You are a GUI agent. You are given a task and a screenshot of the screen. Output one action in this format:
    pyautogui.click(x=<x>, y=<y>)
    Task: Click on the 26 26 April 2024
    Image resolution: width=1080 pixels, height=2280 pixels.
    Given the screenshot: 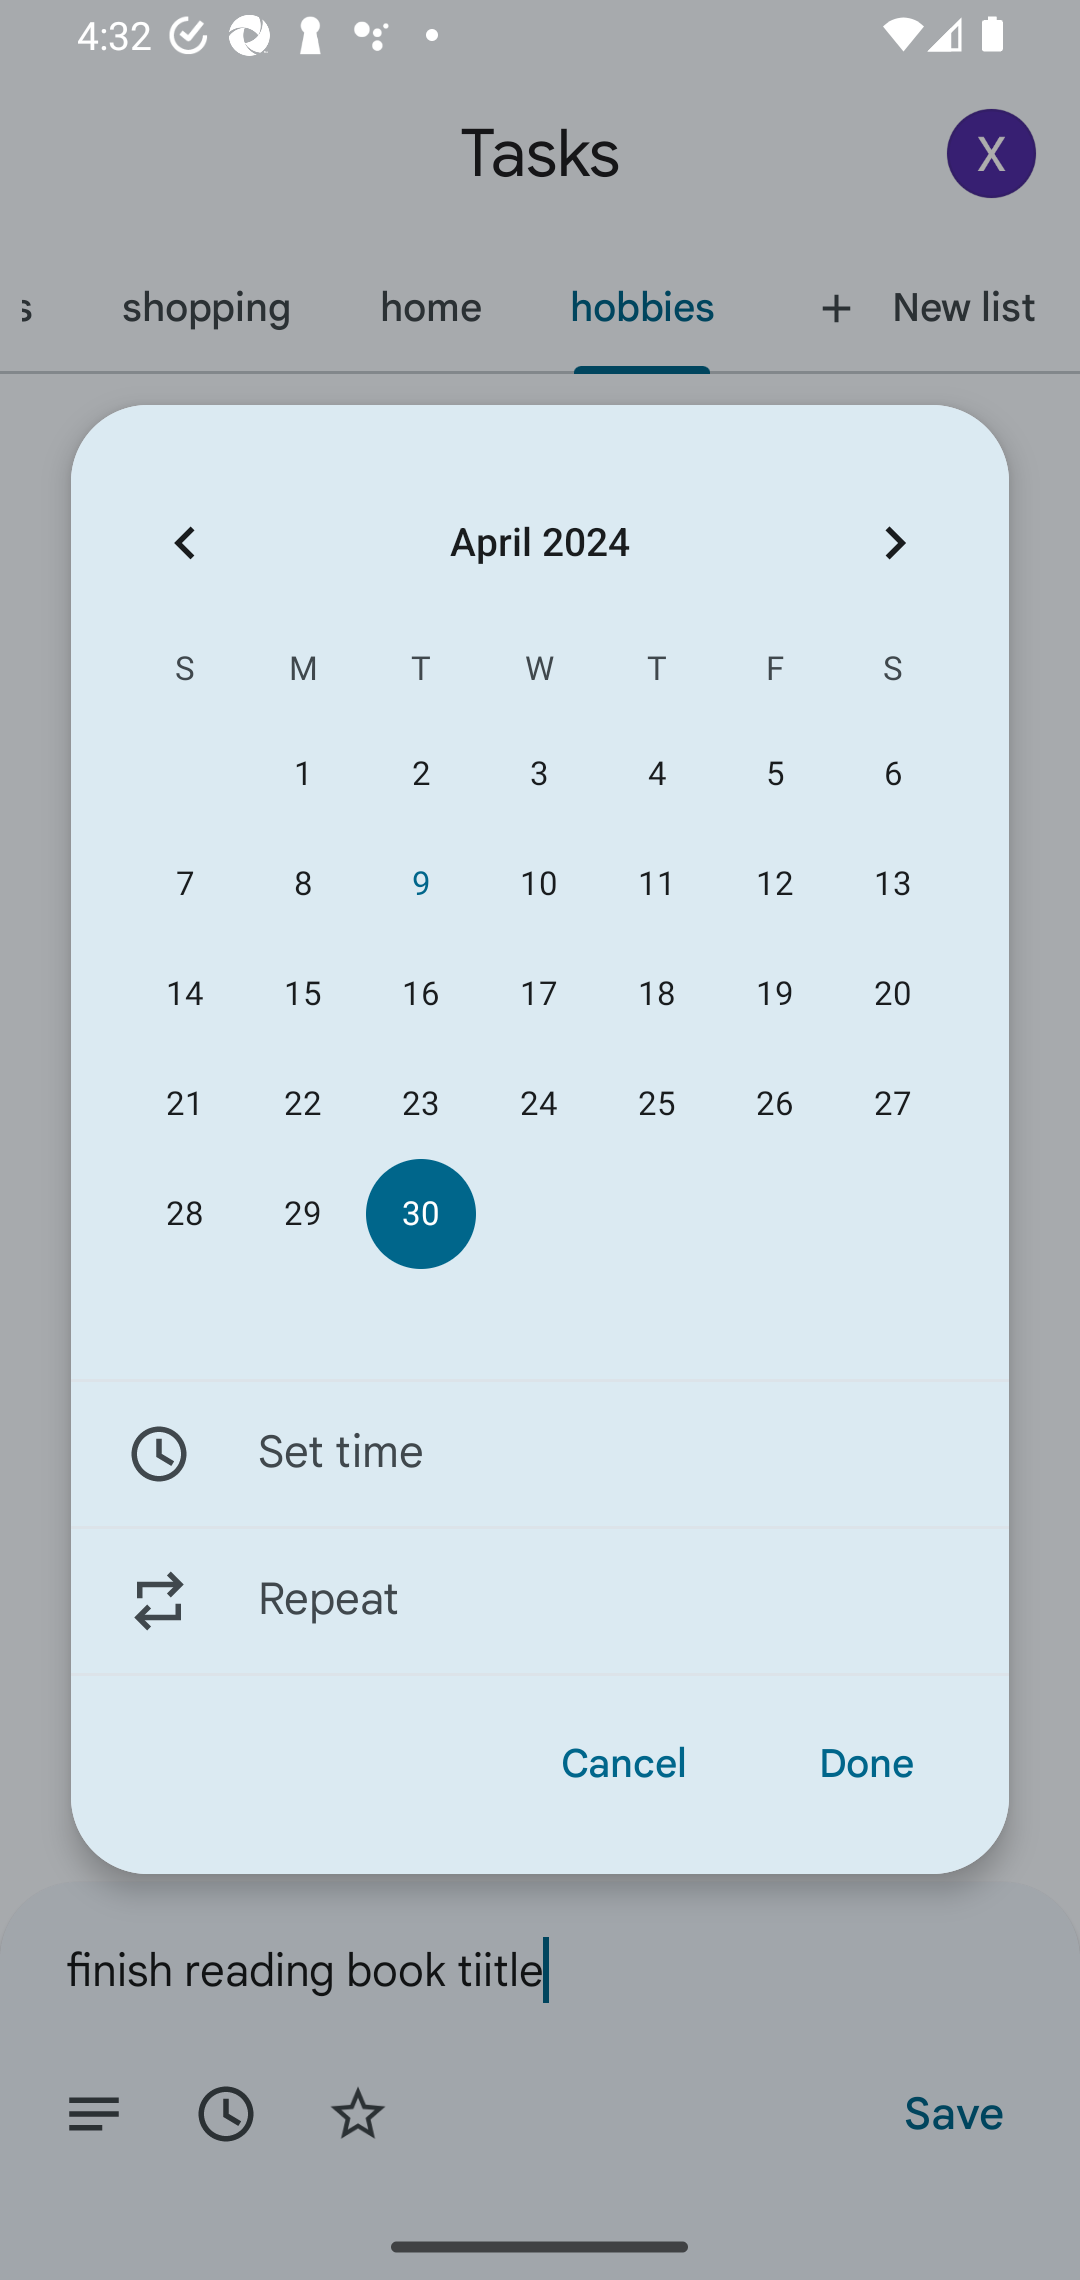 What is the action you would take?
    pyautogui.click(x=774, y=1103)
    